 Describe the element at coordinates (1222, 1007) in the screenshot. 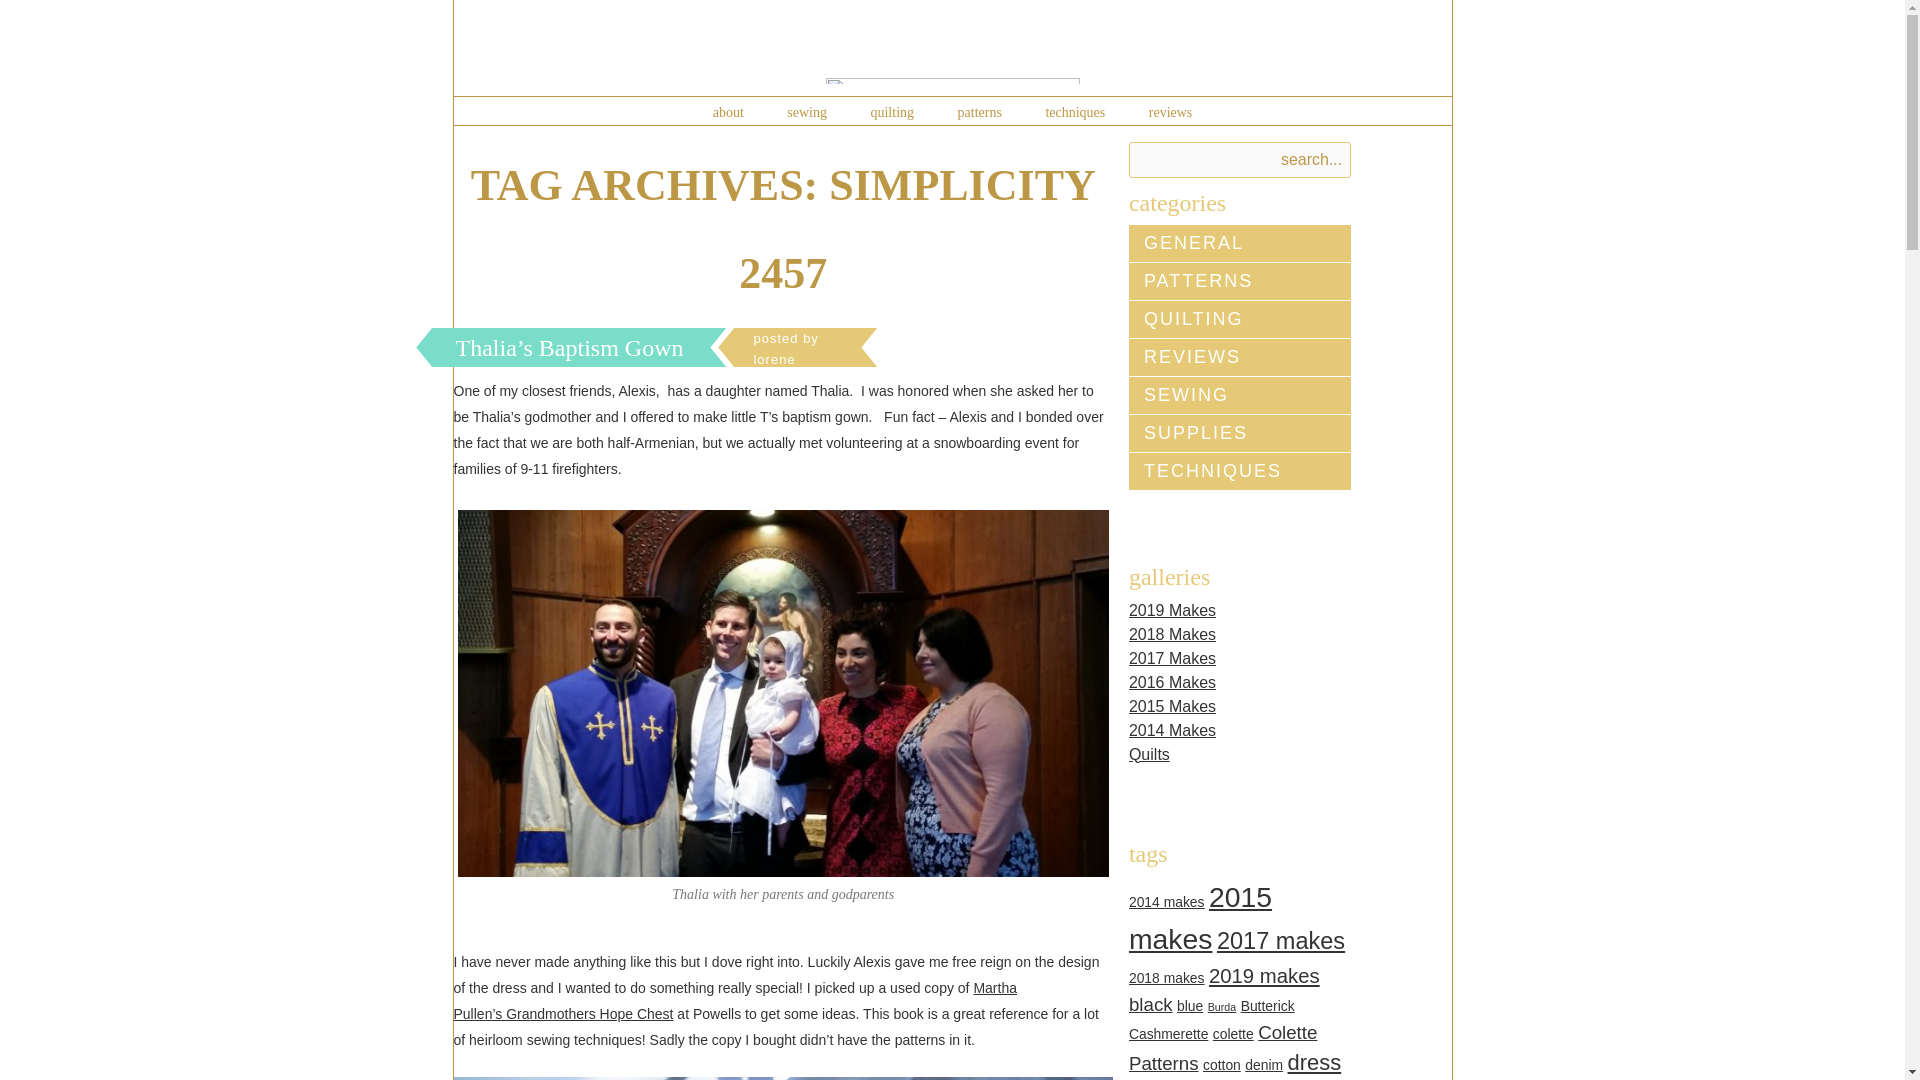

I see `Burda` at that location.